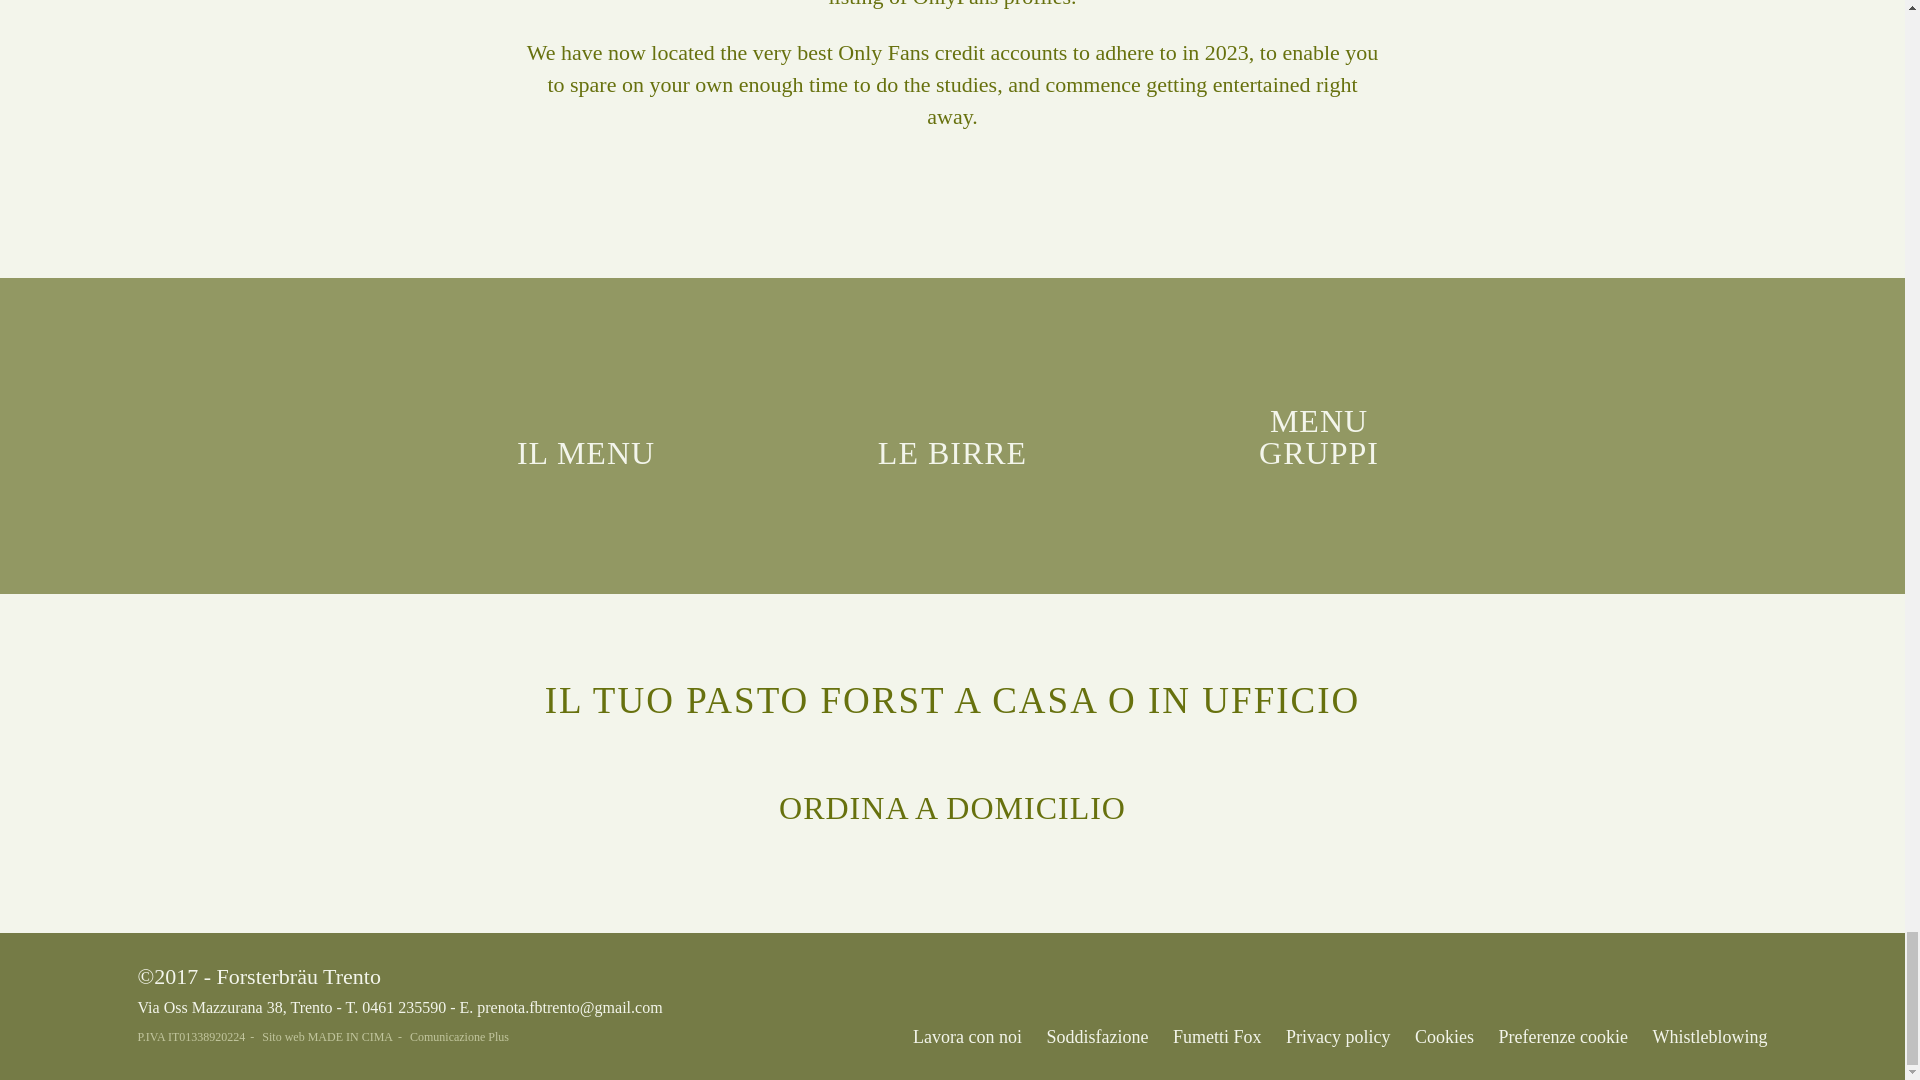  Describe the element at coordinates (1338, 1037) in the screenshot. I see `Privacy policy` at that location.